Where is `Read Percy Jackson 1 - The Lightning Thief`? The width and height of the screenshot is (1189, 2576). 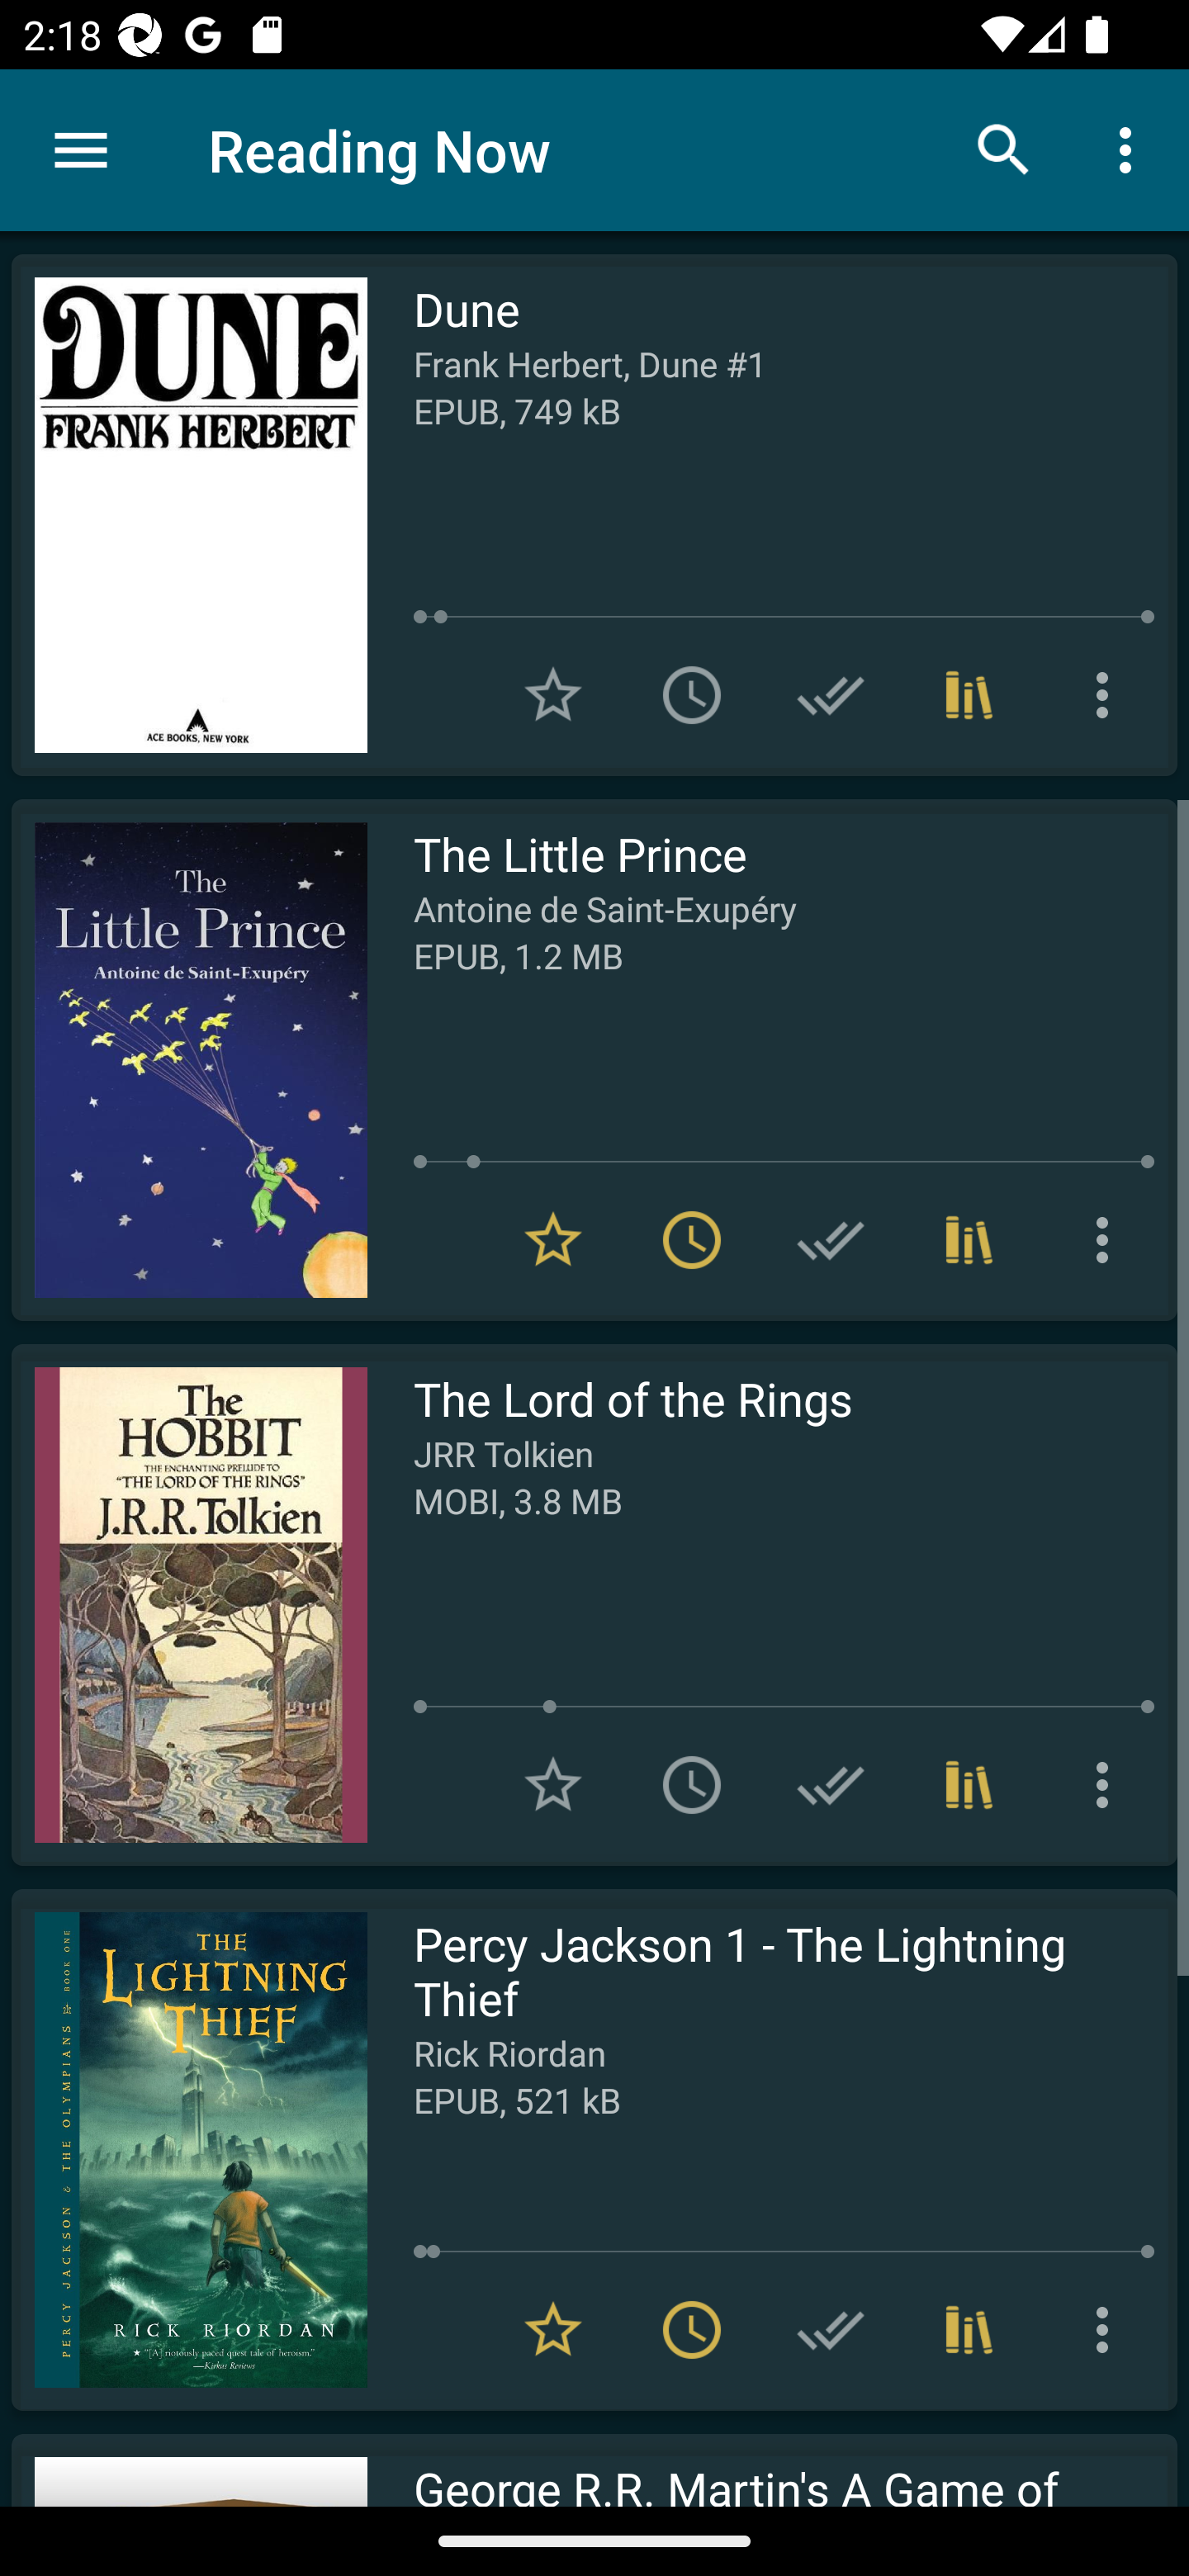 Read Percy Jackson 1 - The Lightning Thief is located at coordinates (189, 2149).